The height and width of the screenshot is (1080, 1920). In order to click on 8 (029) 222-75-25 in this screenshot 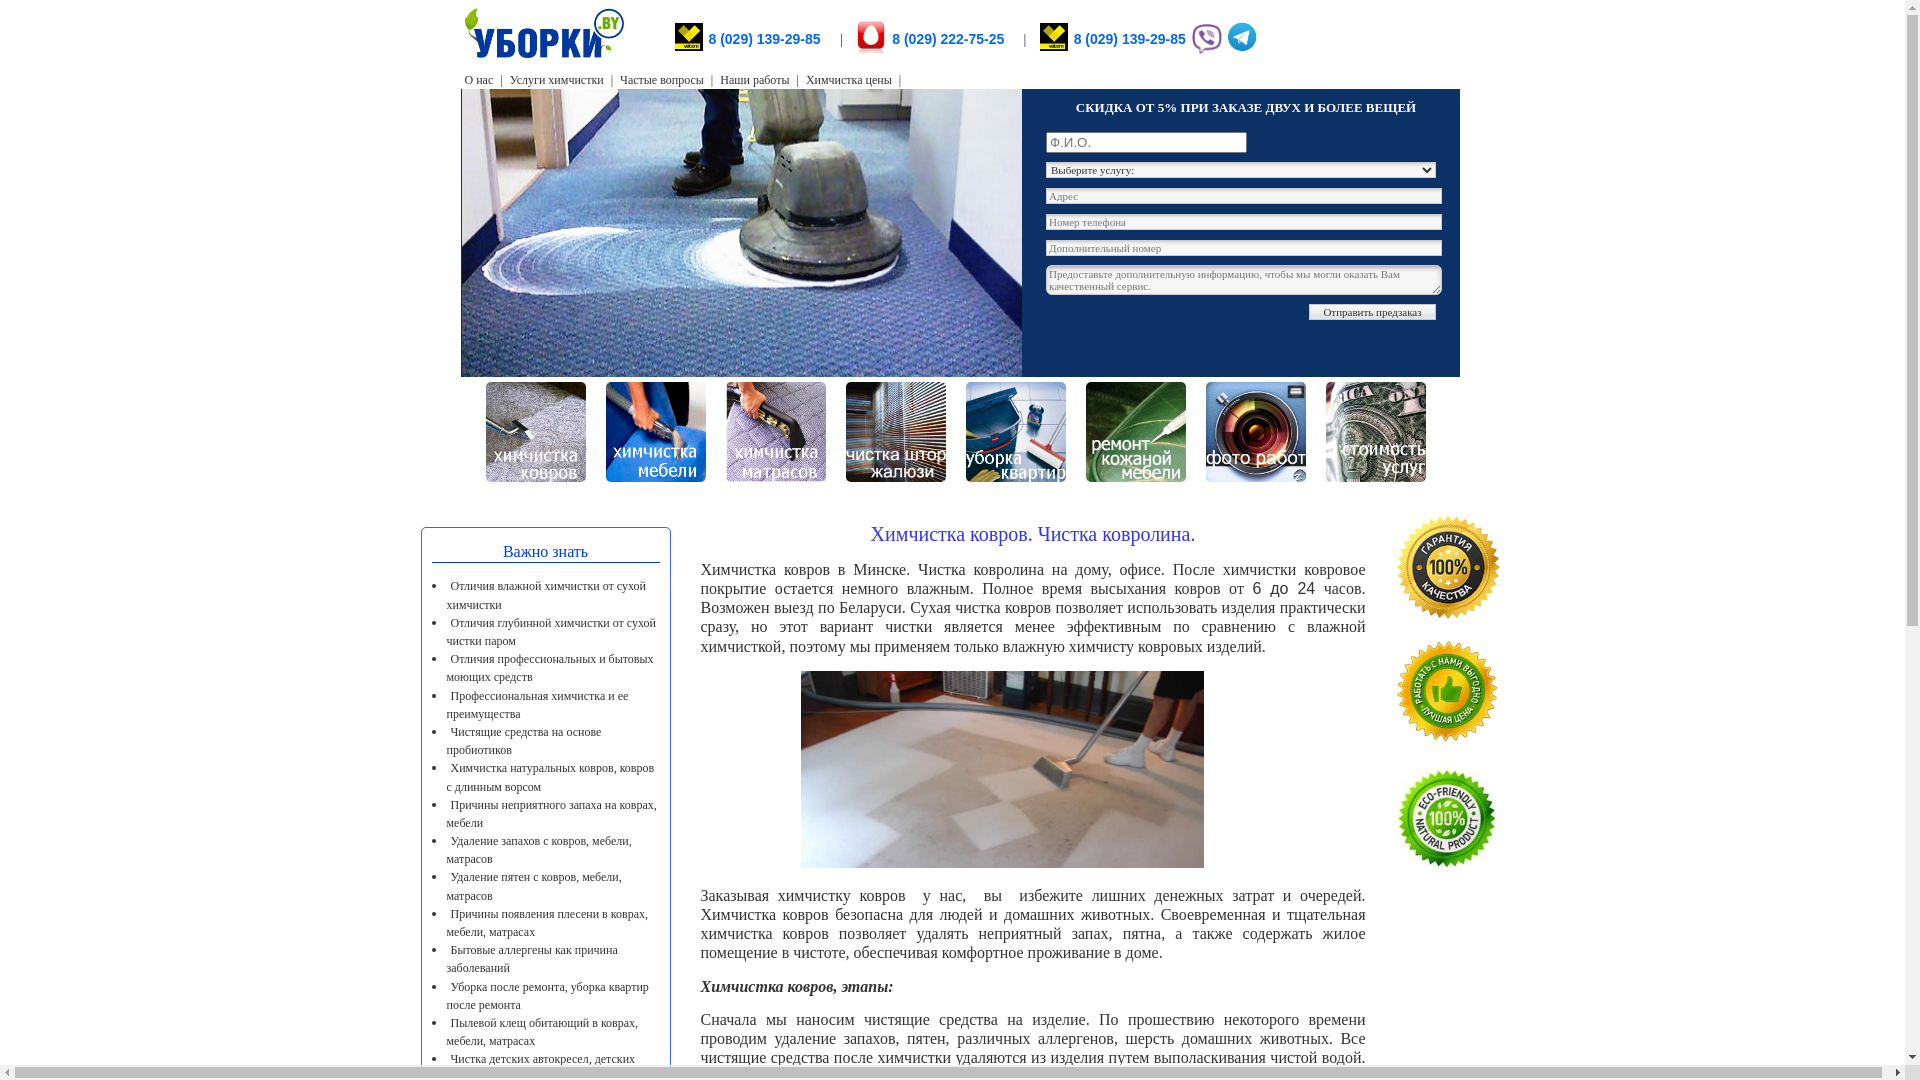, I will do `click(948, 40)`.